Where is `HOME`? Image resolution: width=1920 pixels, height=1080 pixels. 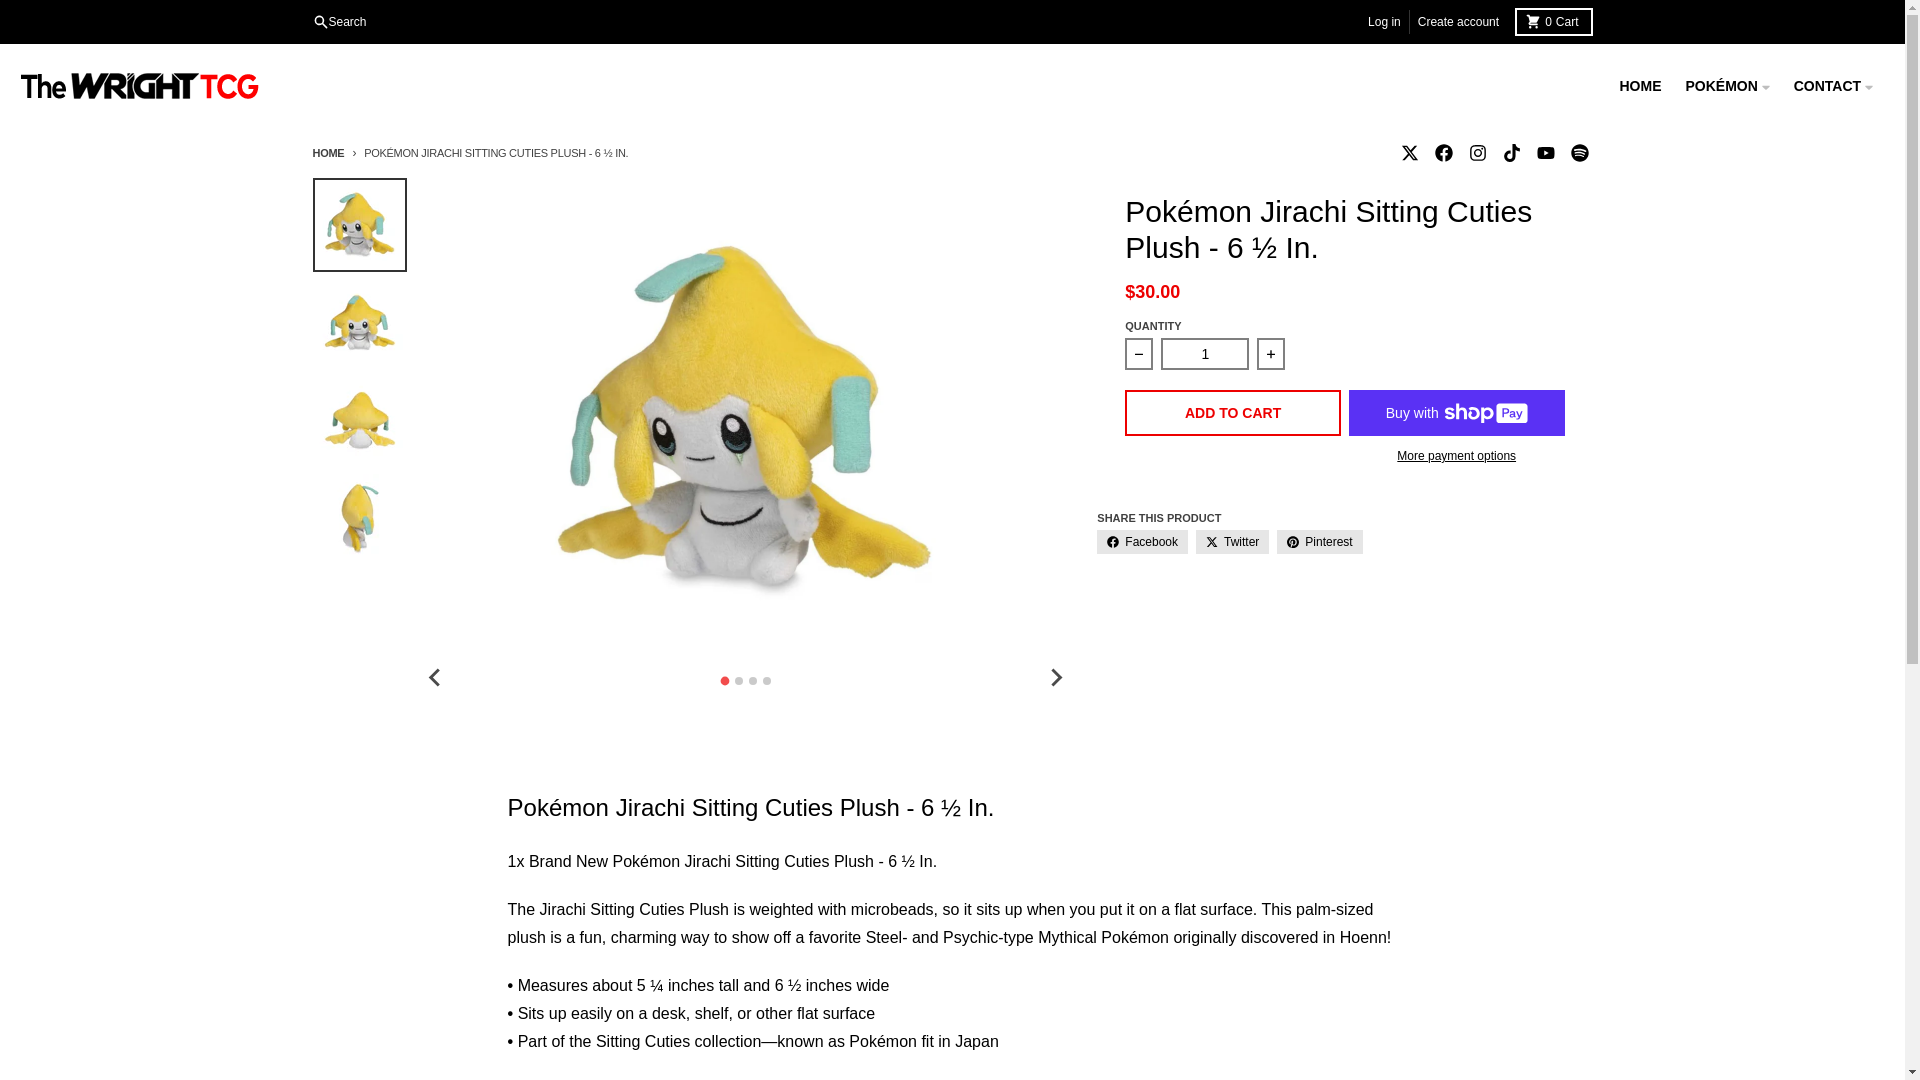
HOME is located at coordinates (1408, 153).